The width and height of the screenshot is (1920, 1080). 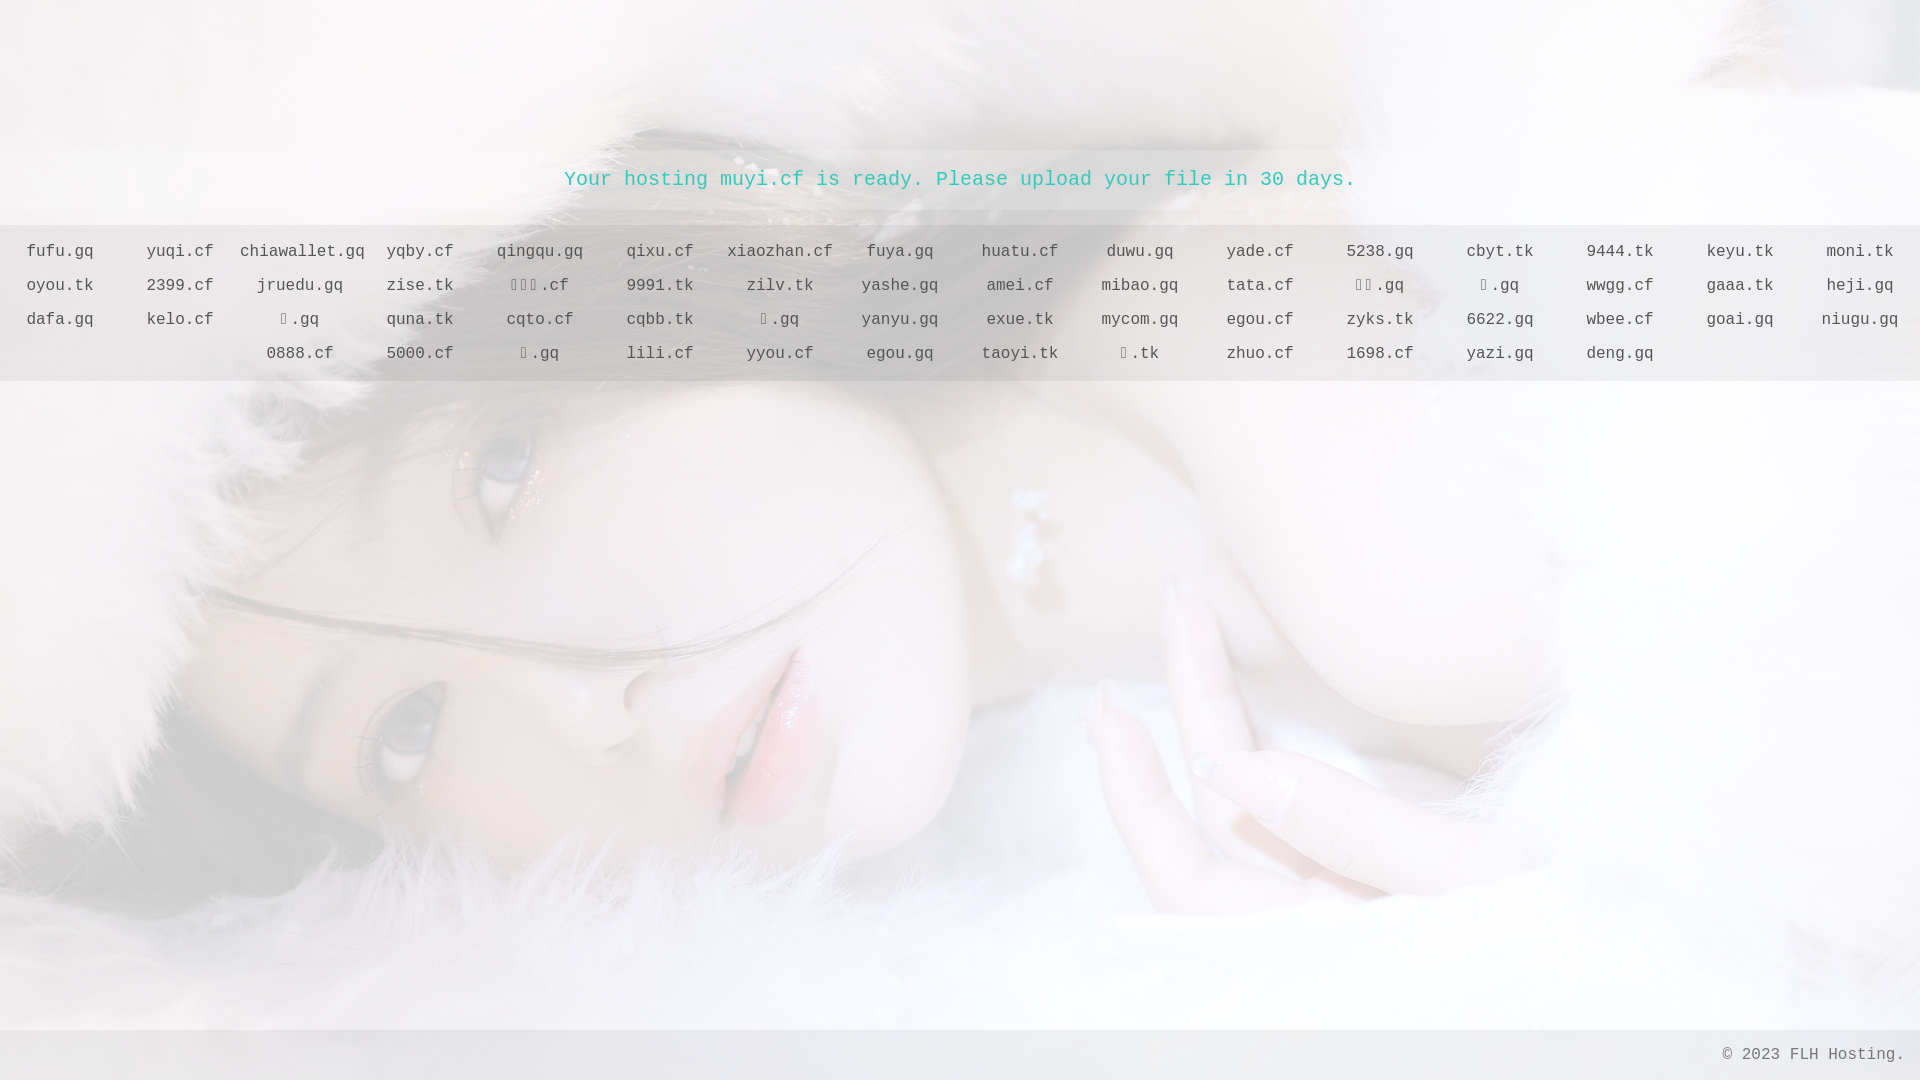 What do you see at coordinates (780, 286) in the screenshot?
I see `zilv.tk` at bounding box center [780, 286].